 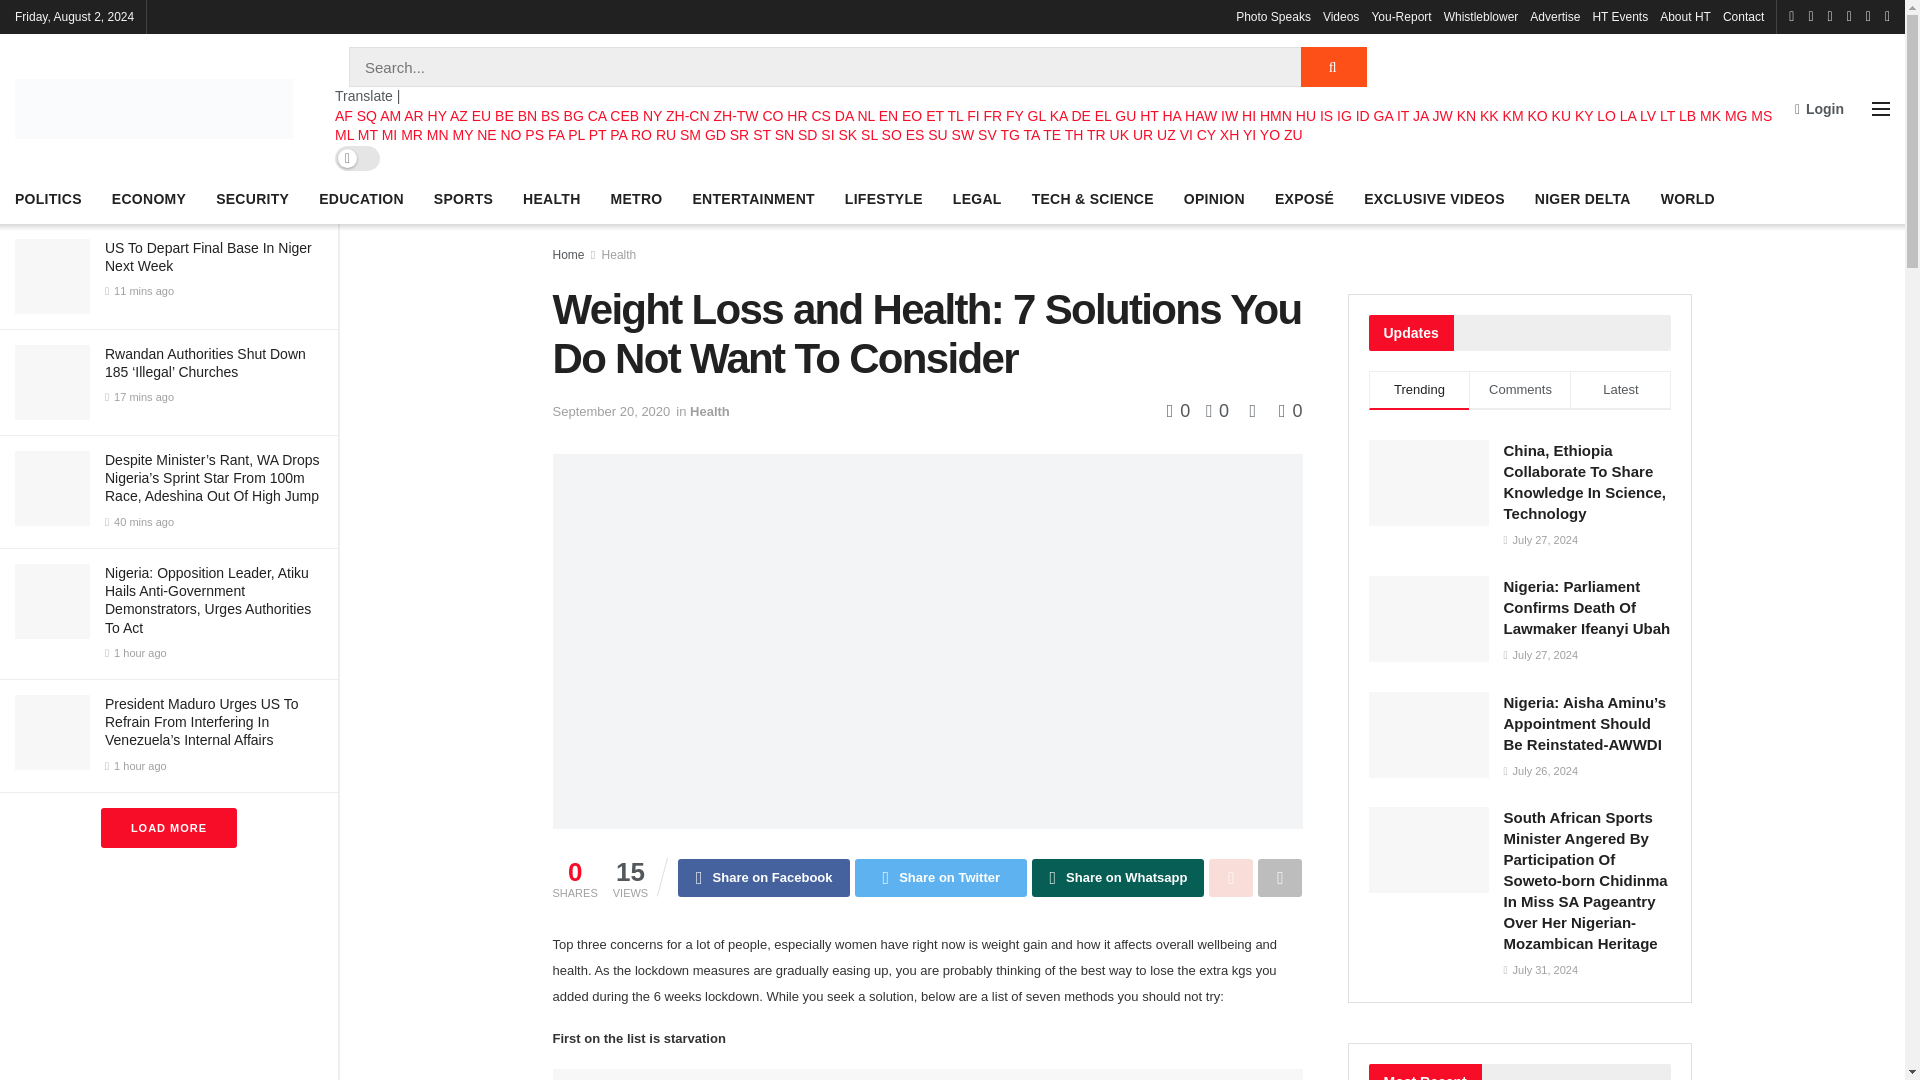 What do you see at coordinates (1619, 16) in the screenshot?
I see `HT Events` at bounding box center [1619, 16].